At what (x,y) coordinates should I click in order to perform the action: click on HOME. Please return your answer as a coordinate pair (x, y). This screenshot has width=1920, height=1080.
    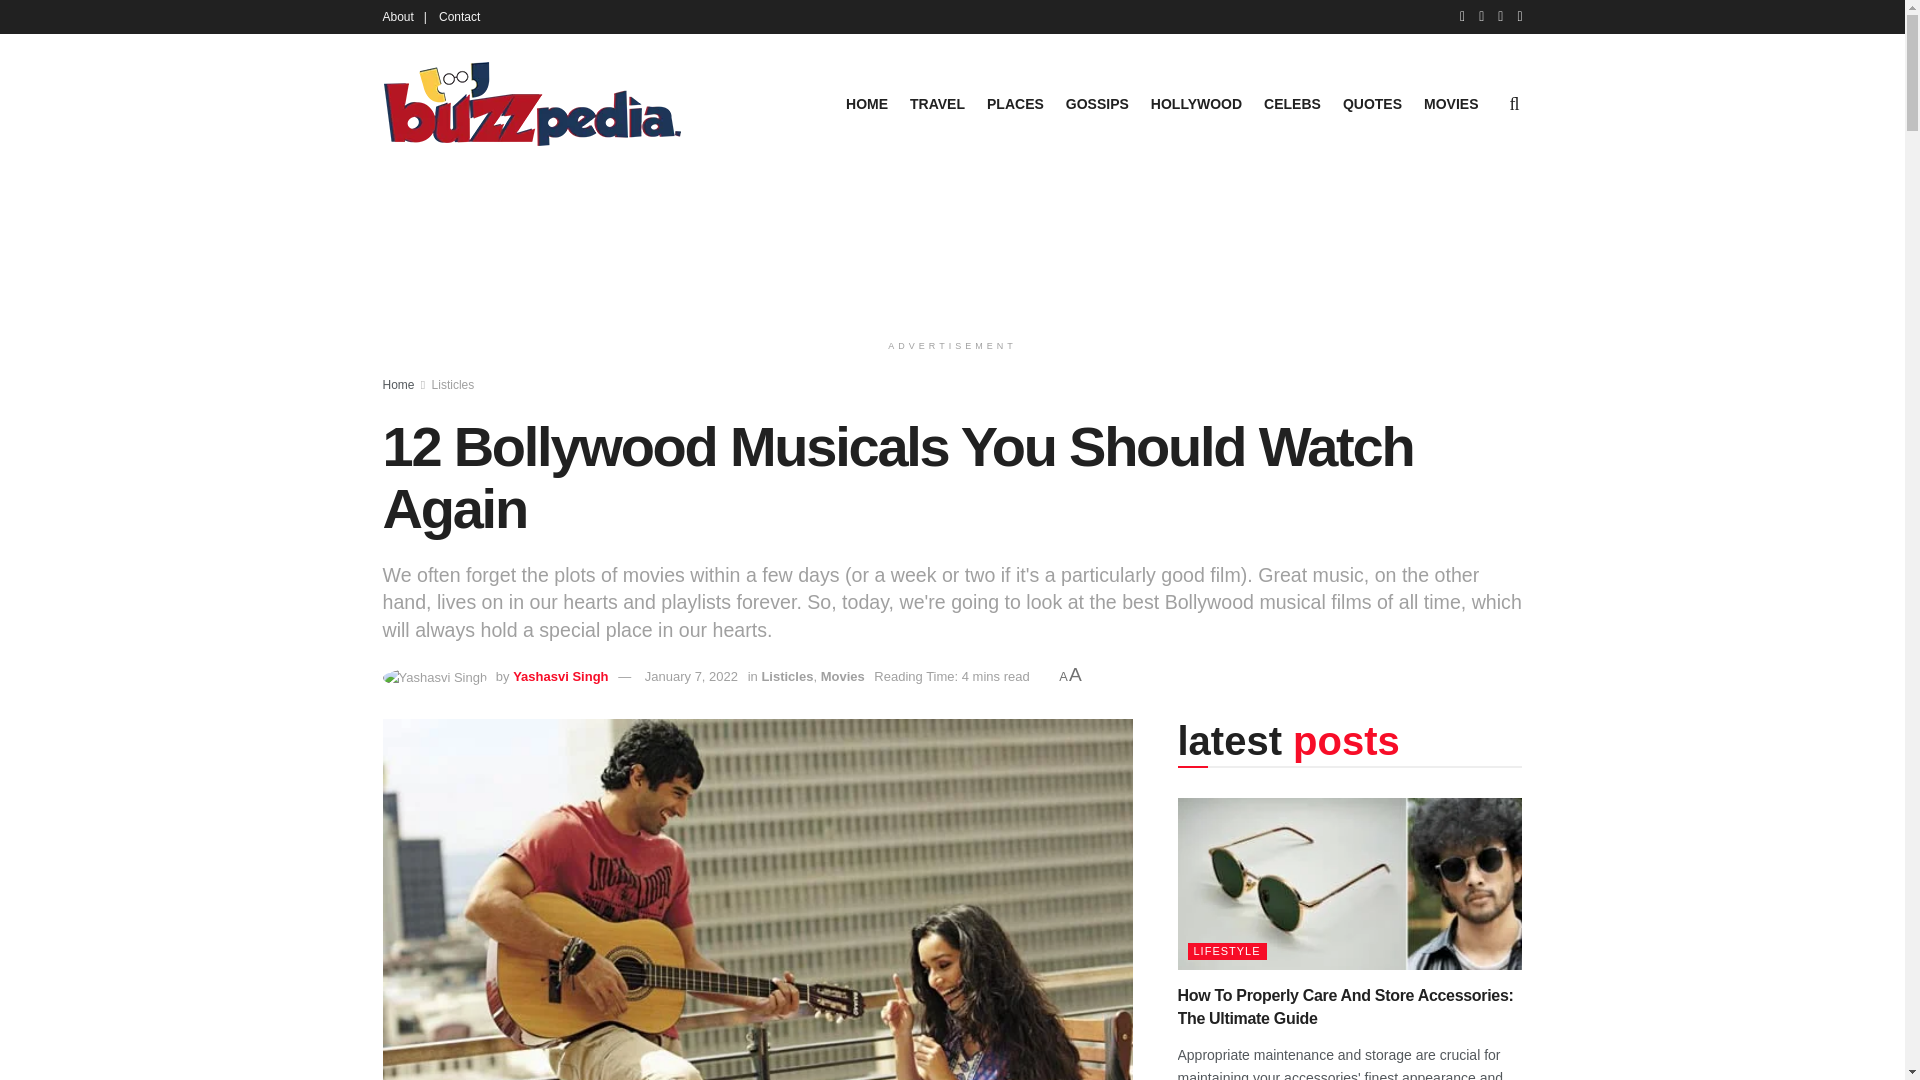
    Looking at the image, I should click on (866, 103).